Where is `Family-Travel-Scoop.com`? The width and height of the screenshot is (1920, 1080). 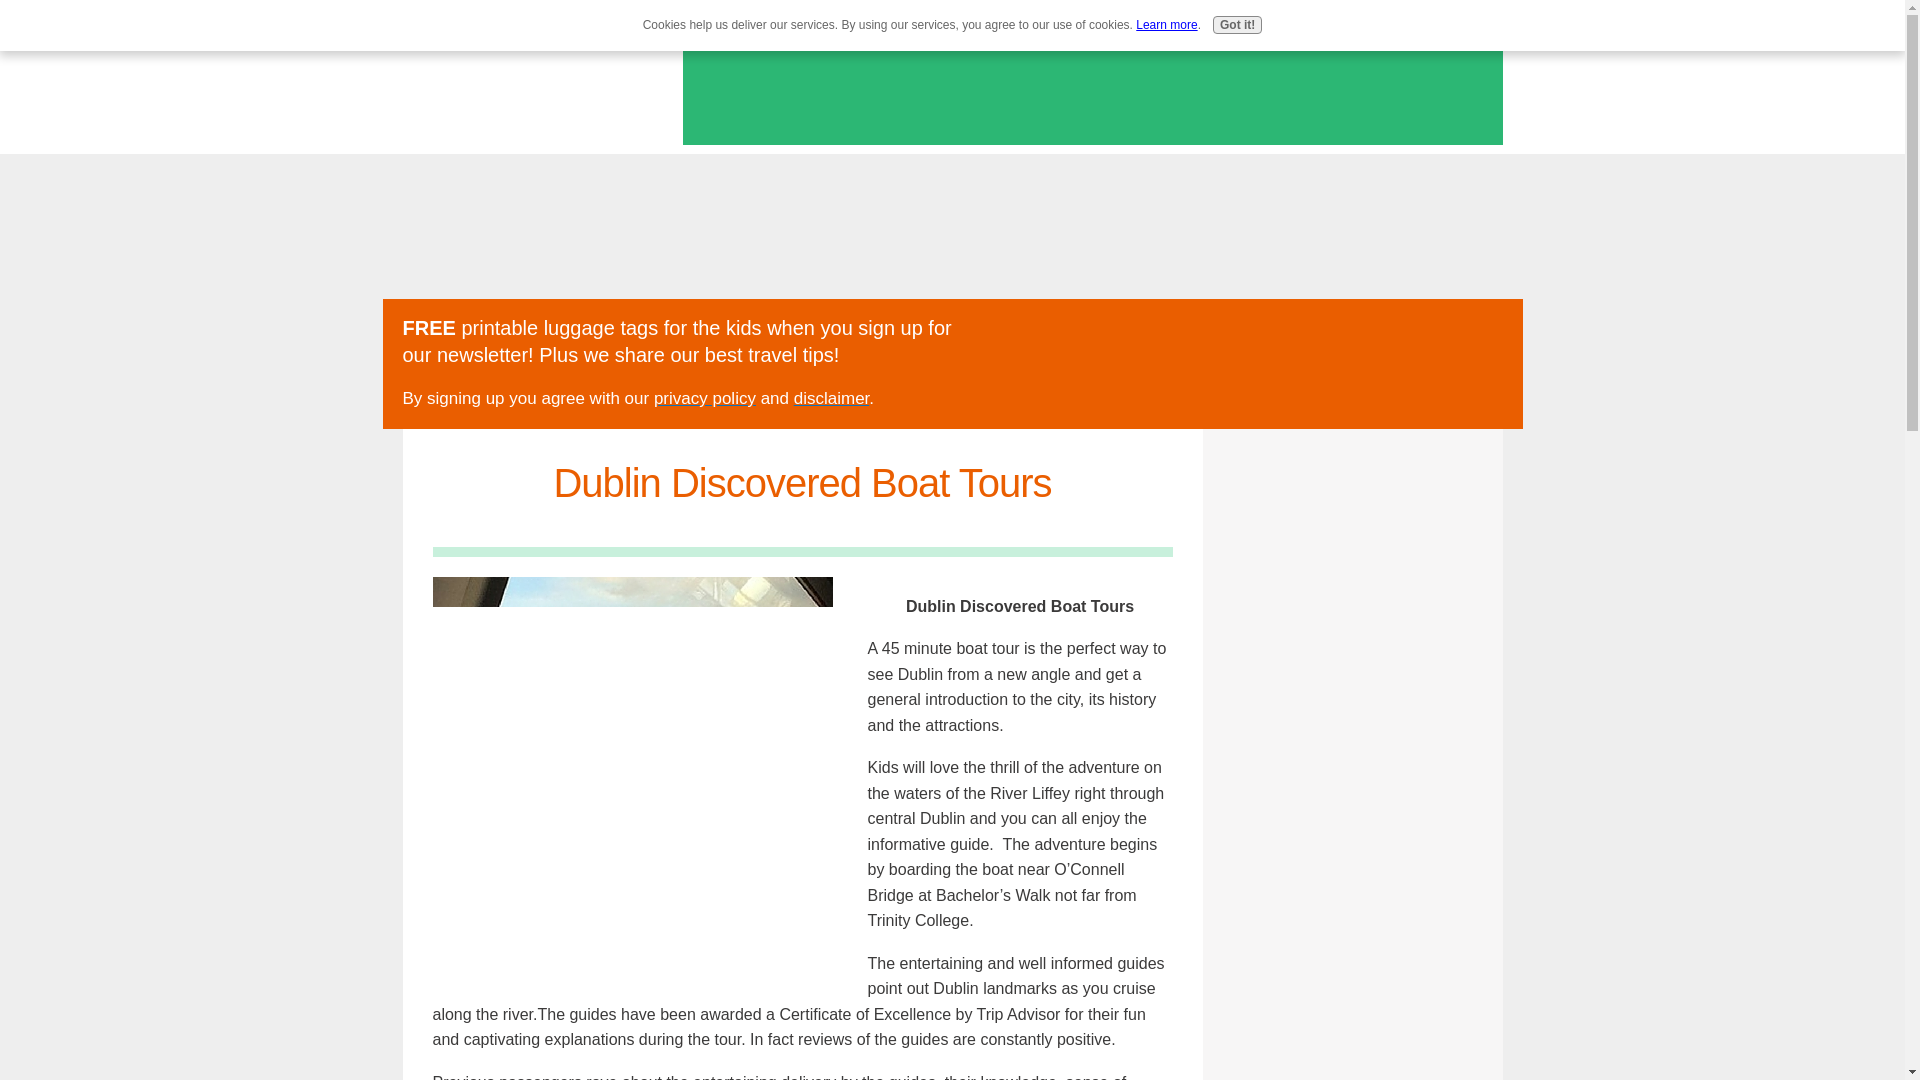 Family-Travel-Scoop.com is located at coordinates (524, 94).